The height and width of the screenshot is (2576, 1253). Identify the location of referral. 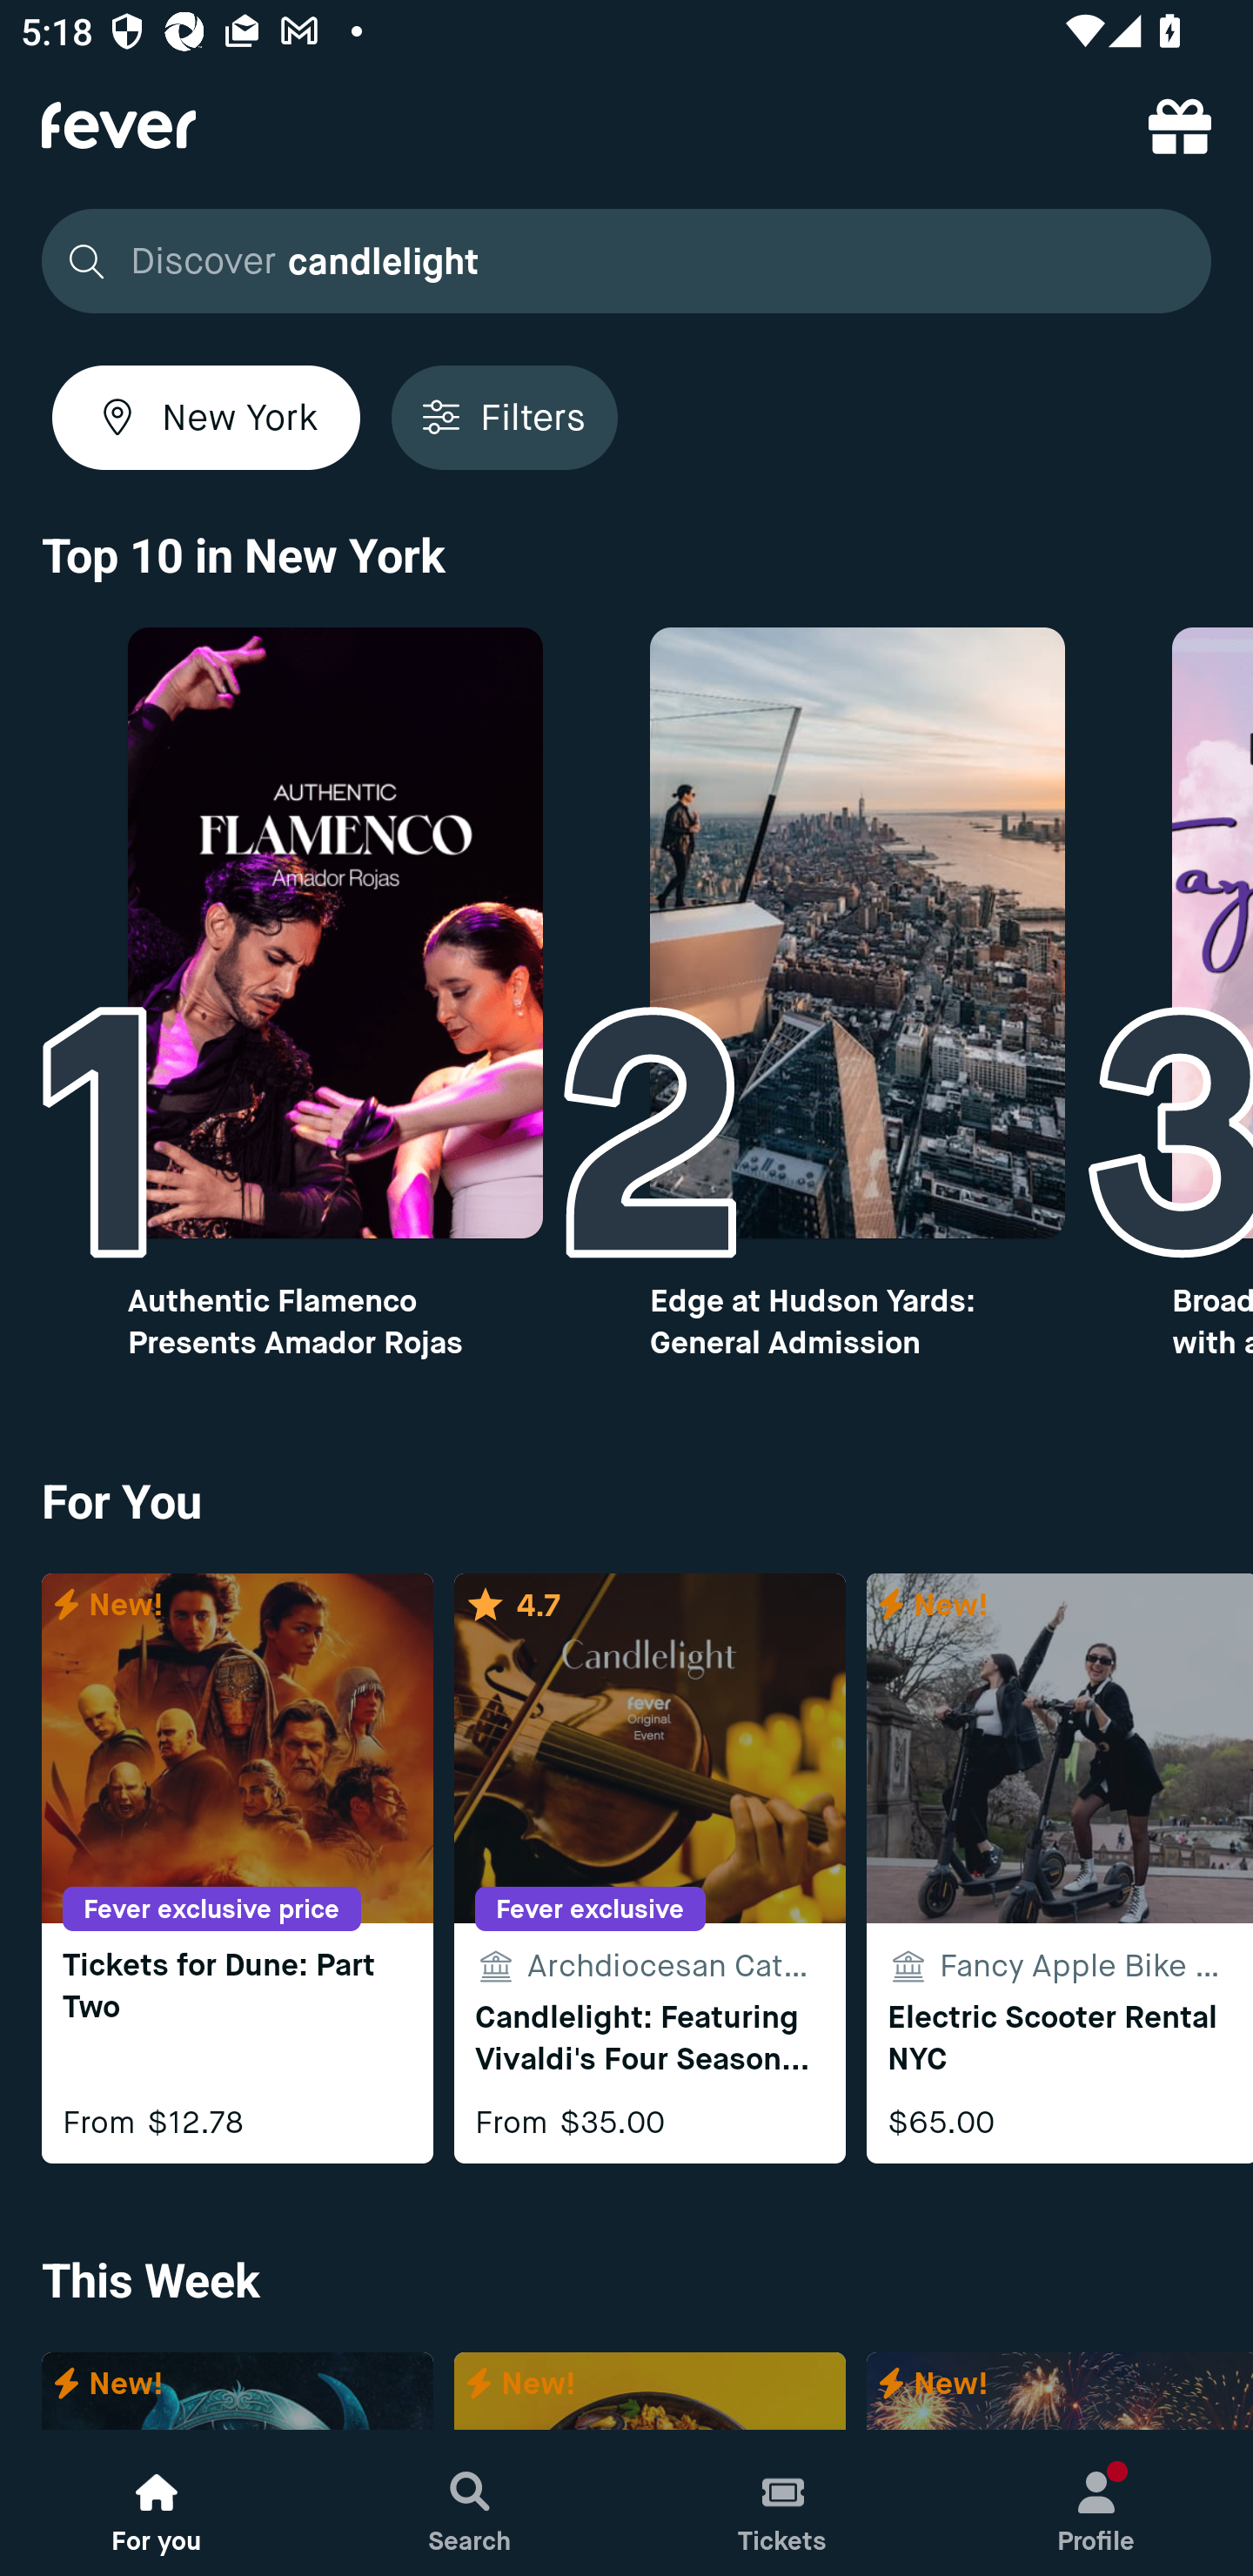
(1180, 125).